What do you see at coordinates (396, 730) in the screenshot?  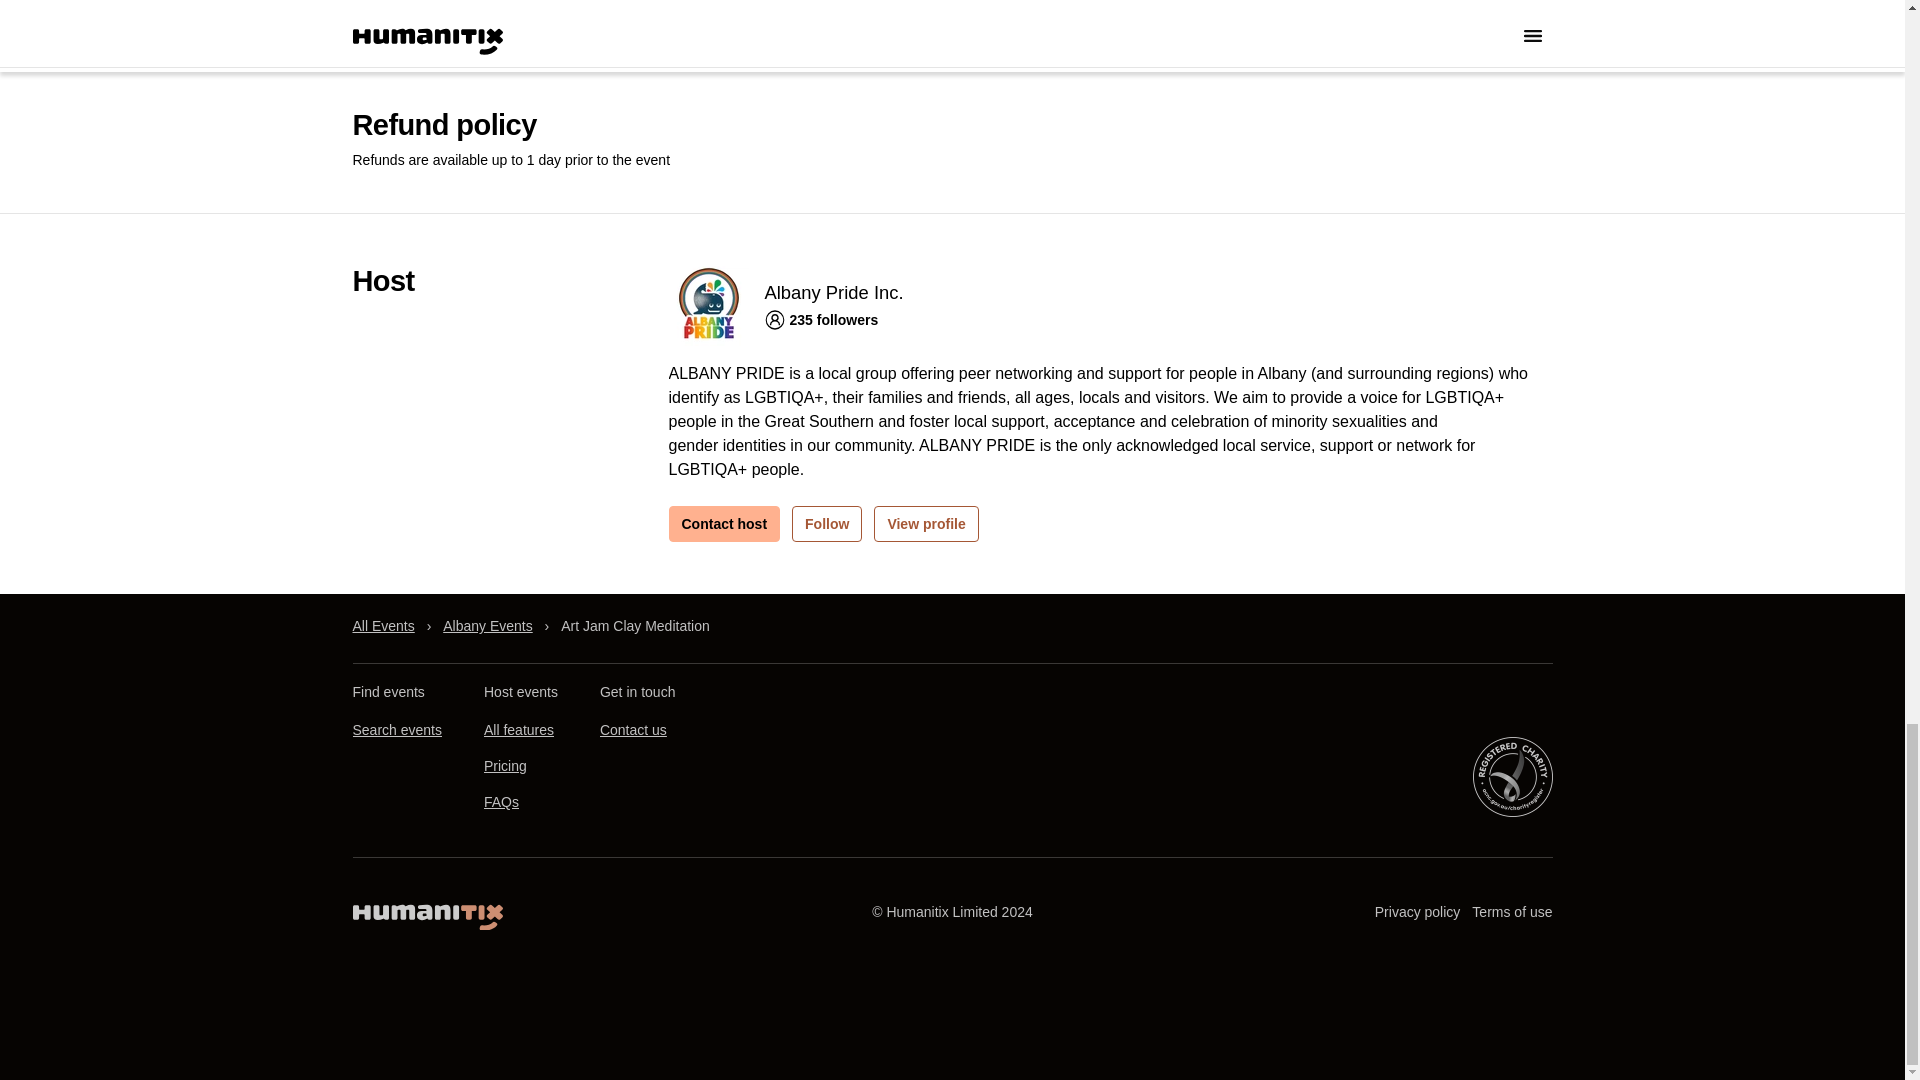 I see `Search events` at bounding box center [396, 730].